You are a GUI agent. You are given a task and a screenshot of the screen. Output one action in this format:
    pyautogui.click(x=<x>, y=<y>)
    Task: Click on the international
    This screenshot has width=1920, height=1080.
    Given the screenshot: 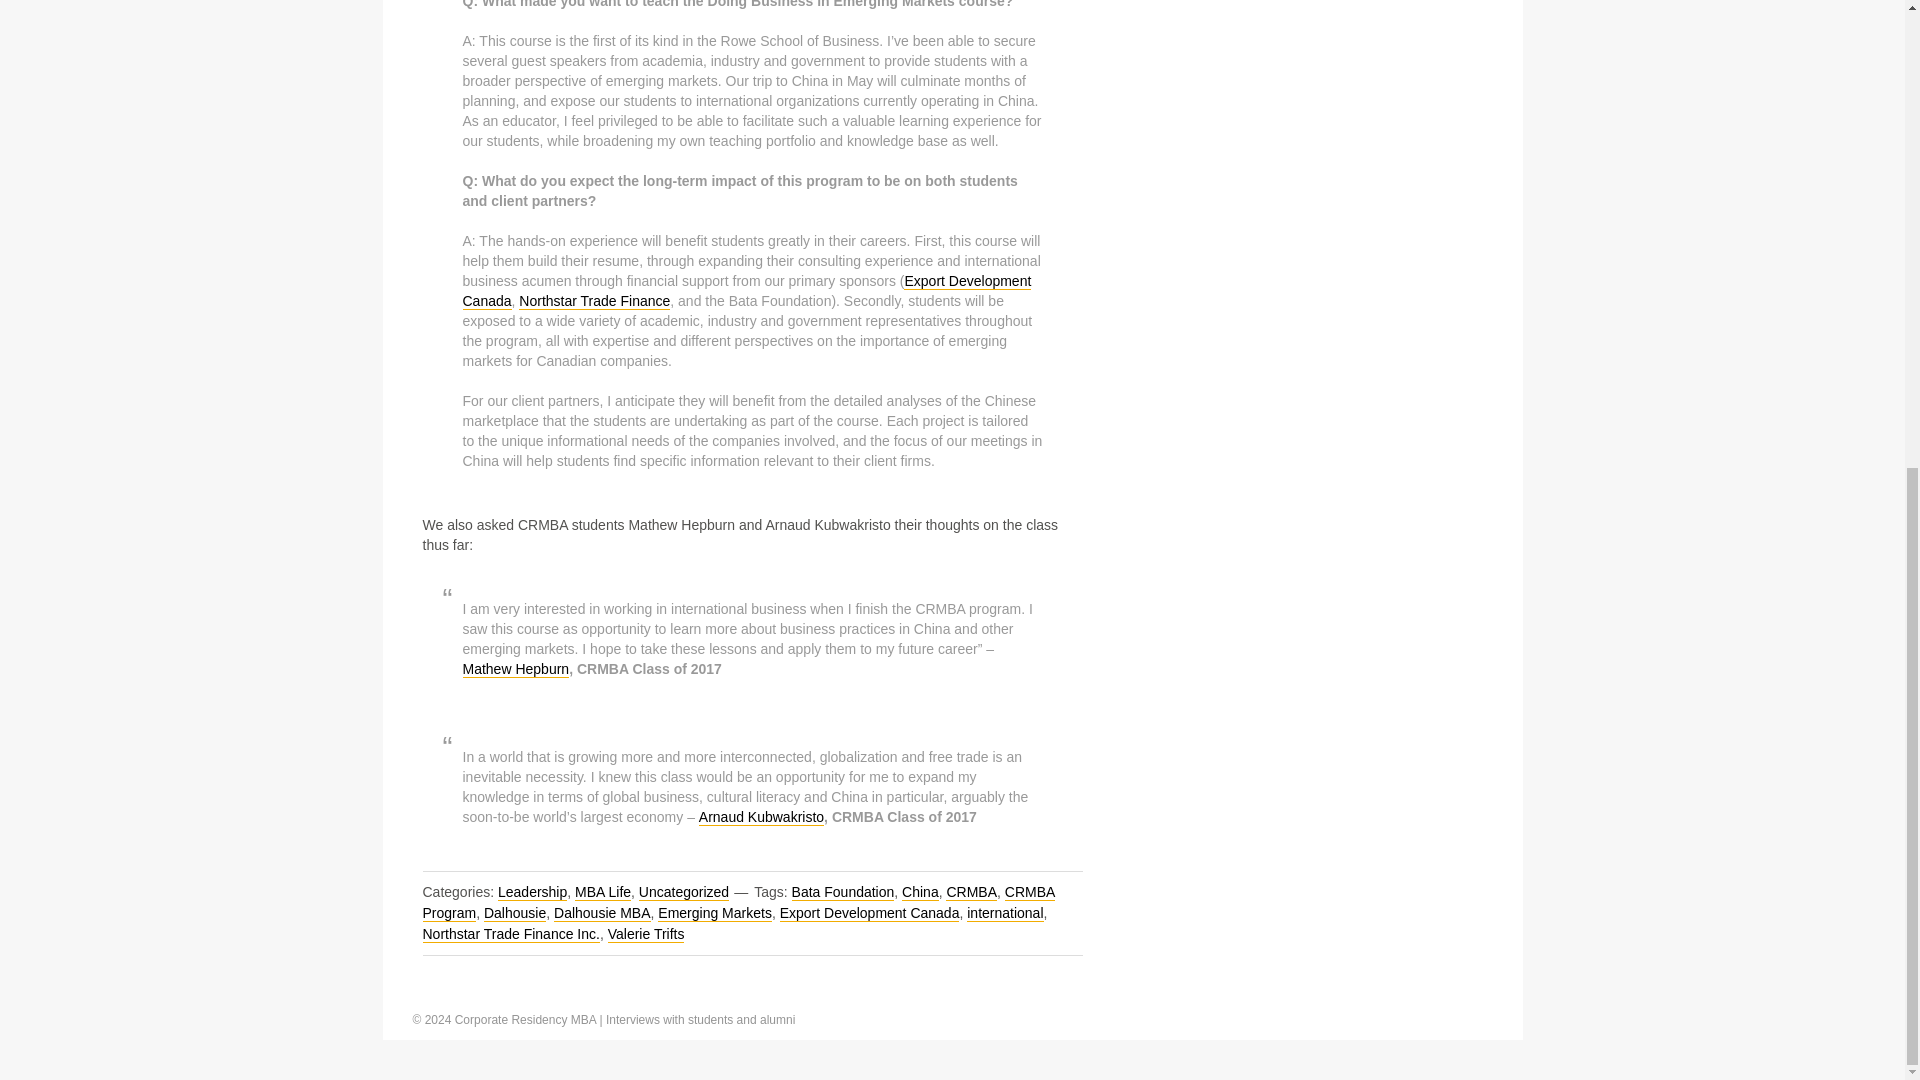 What is the action you would take?
    pyautogui.click(x=1004, y=914)
    